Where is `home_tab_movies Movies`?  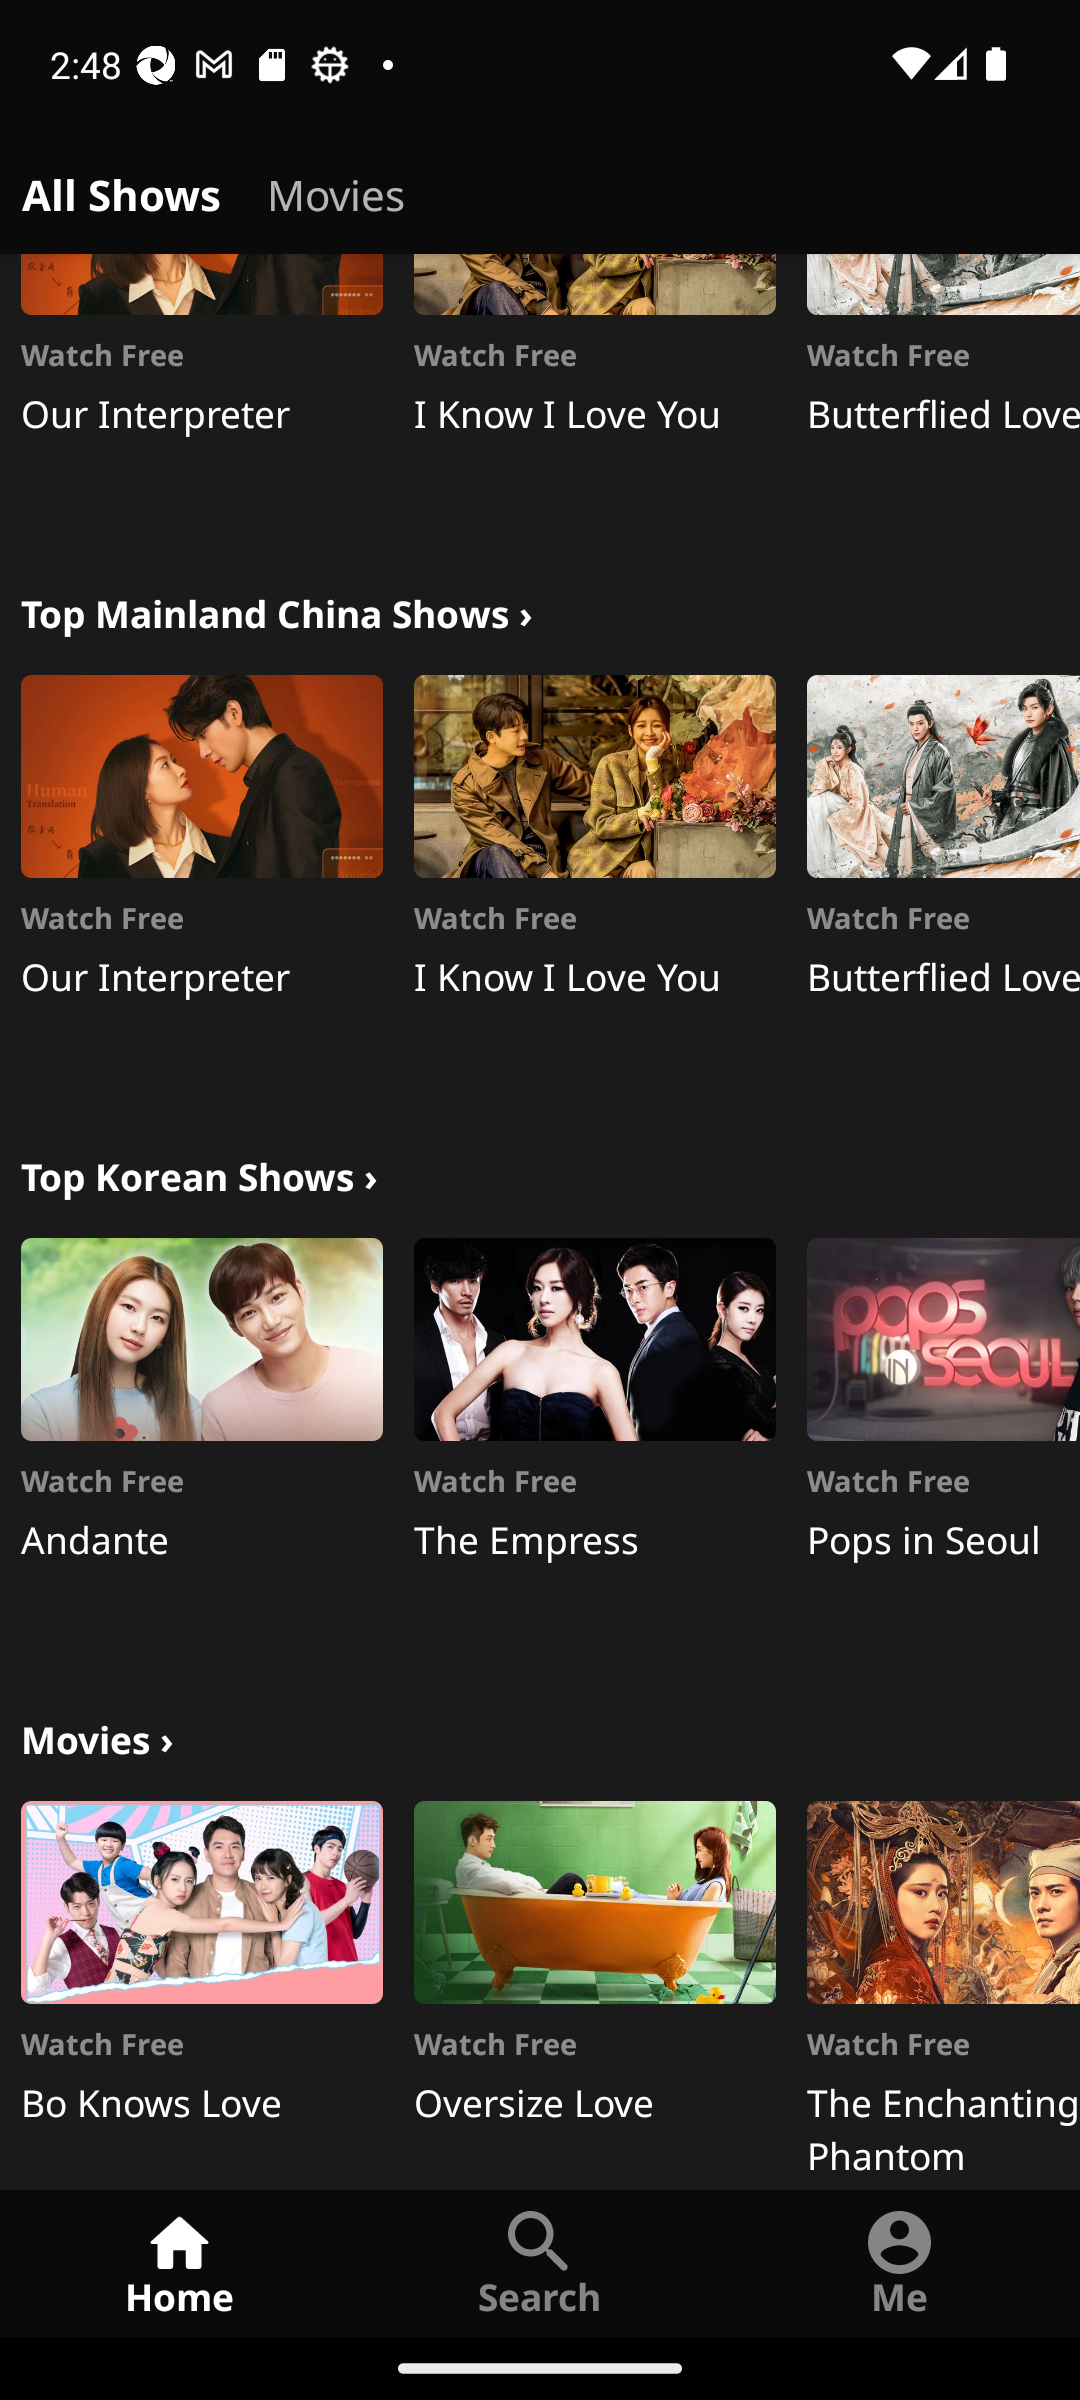 home_tab_movies Movies is located at coordinates (336, 190).